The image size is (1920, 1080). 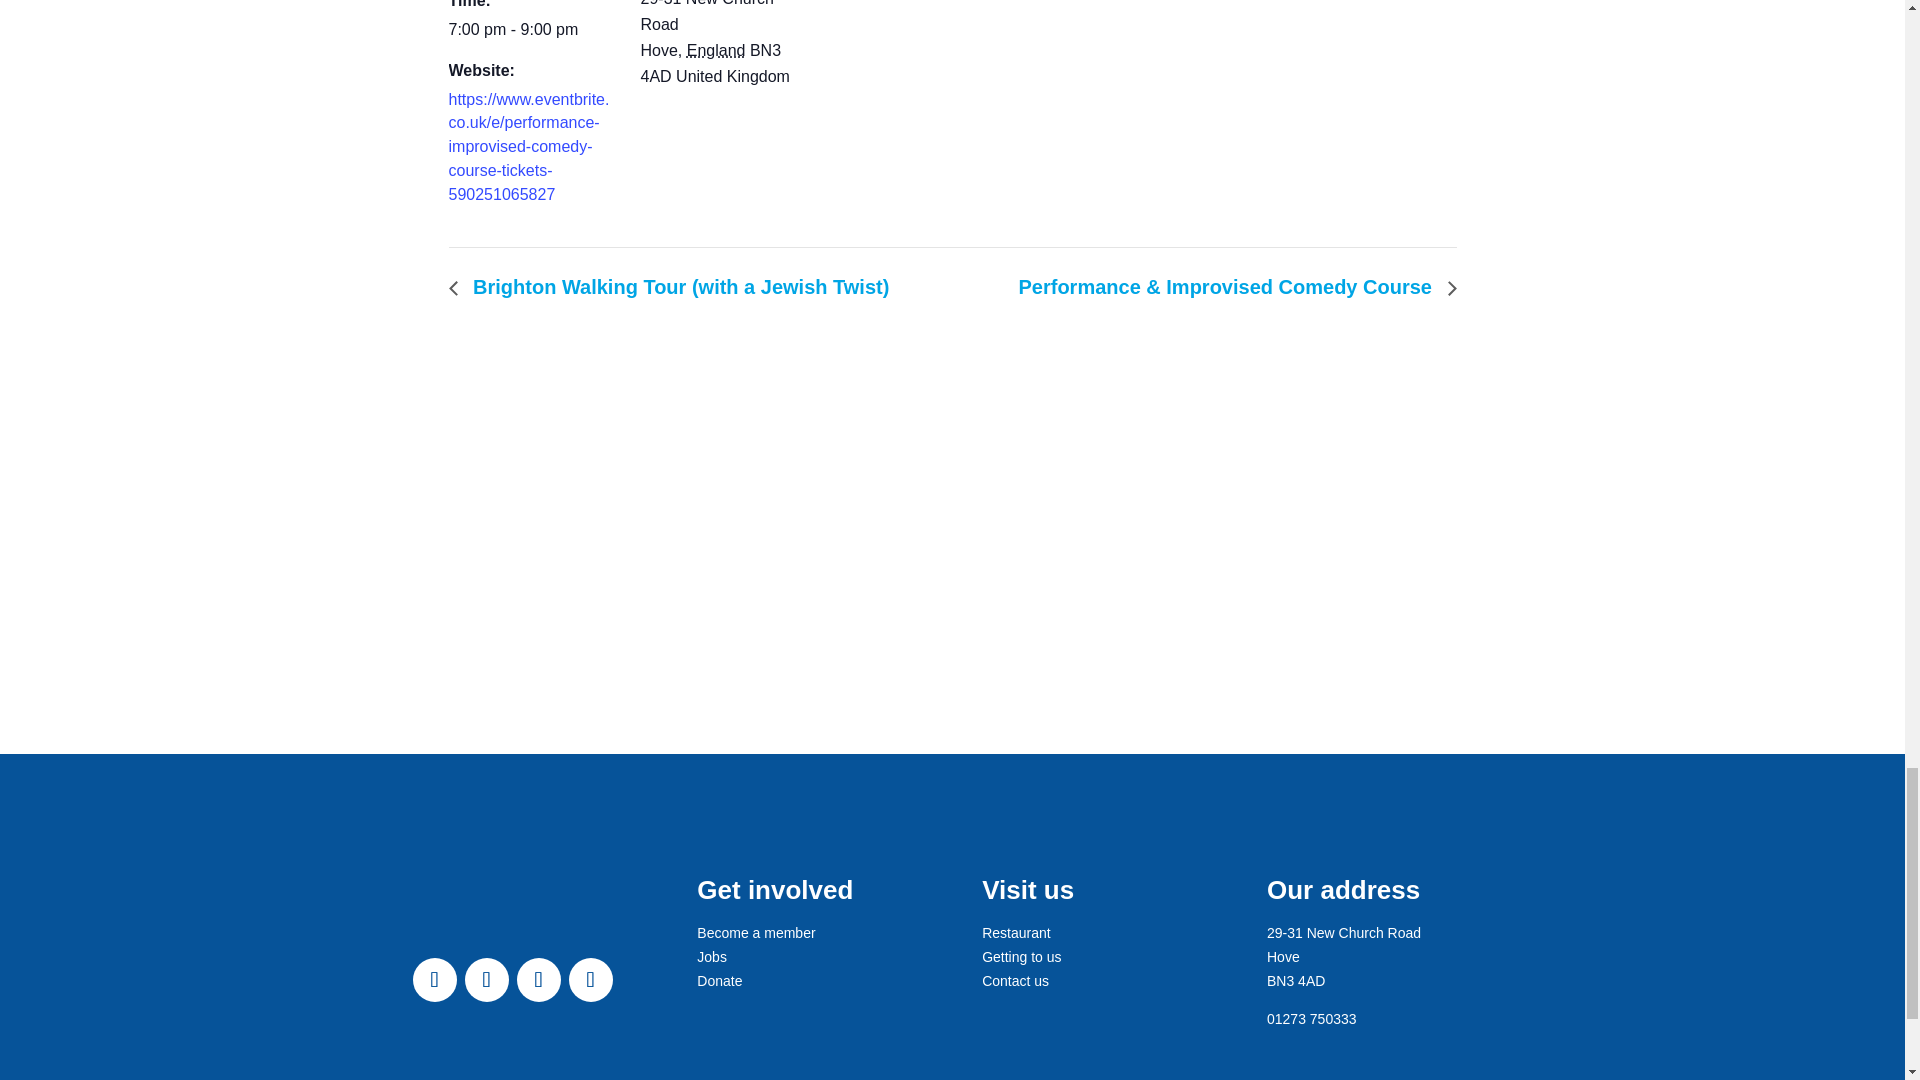 What do you see at coordinates (532, 30) in the screenshot?
I see `2023-04-24` at bounding box center [532, 30].